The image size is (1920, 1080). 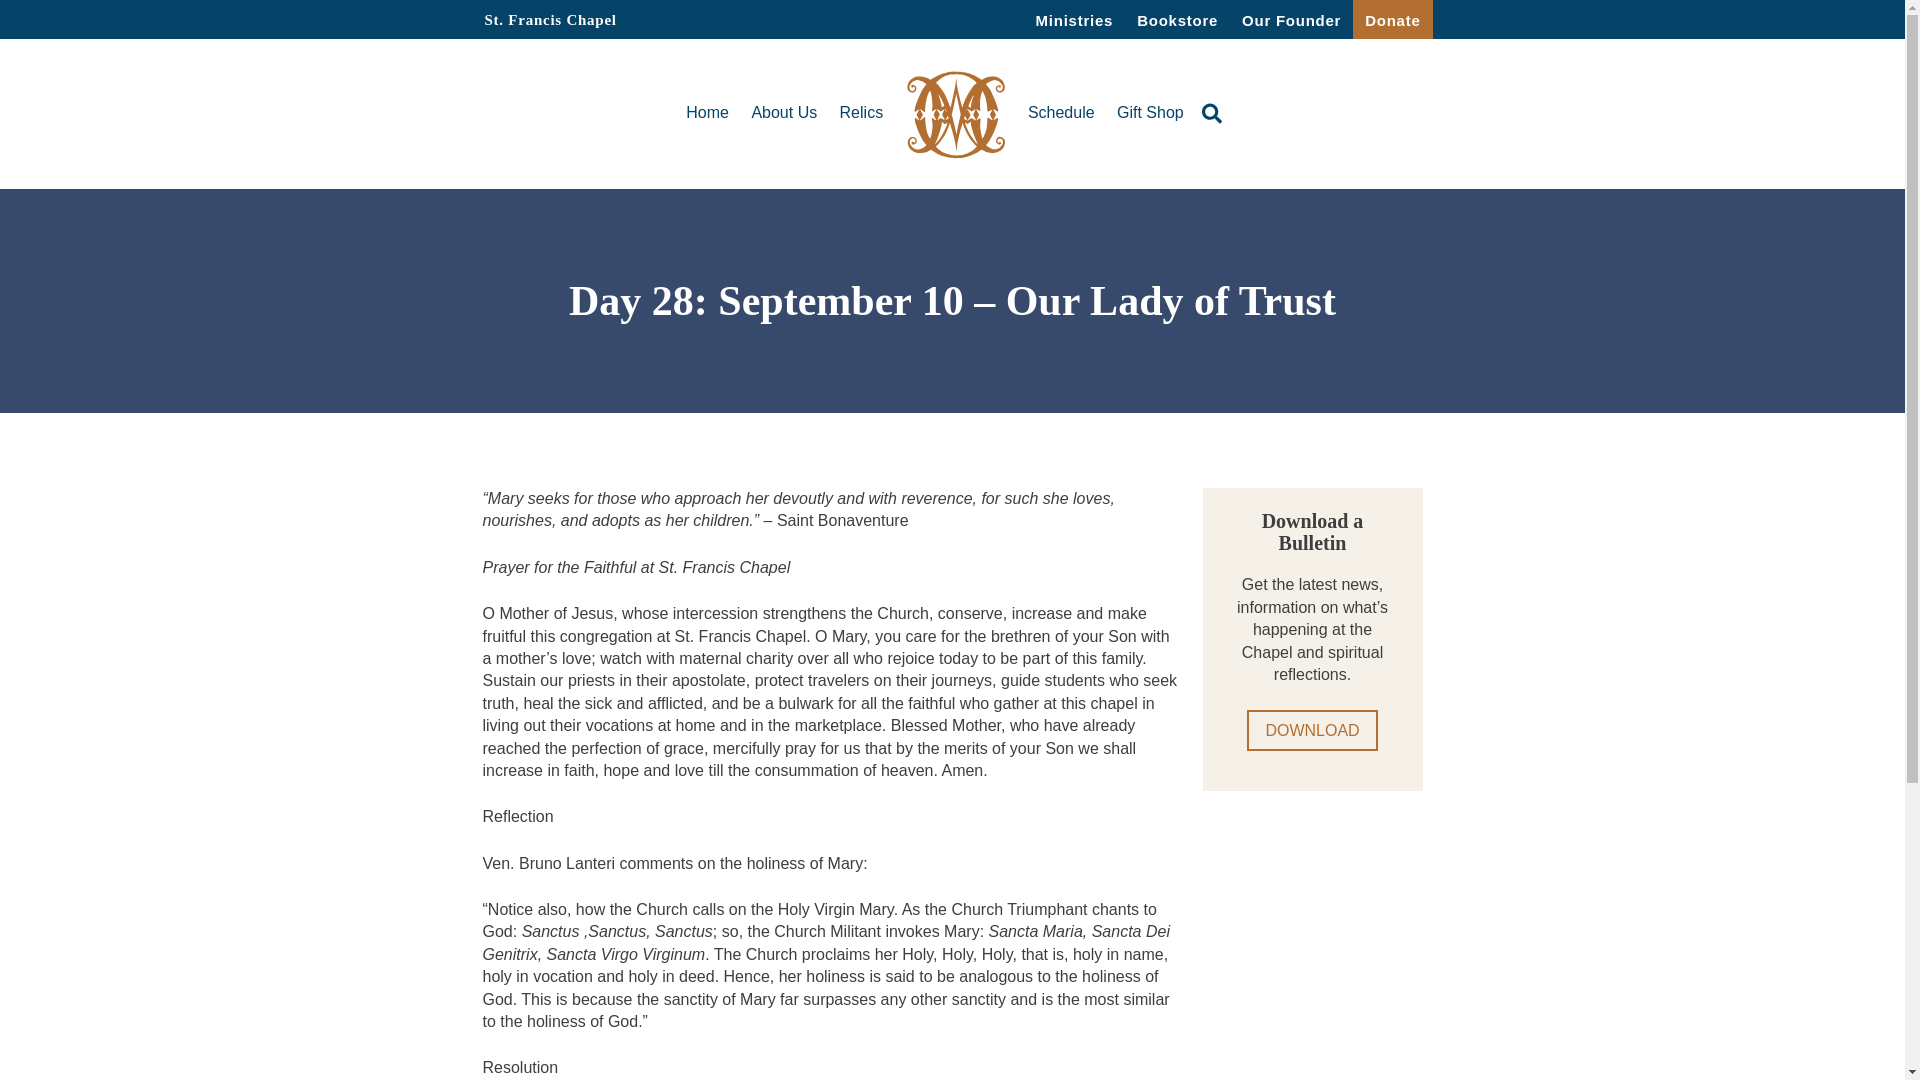 What do you see at coordinates (707, 112) in the screenshot?
I see `Home` at bounding box center [707, 112].